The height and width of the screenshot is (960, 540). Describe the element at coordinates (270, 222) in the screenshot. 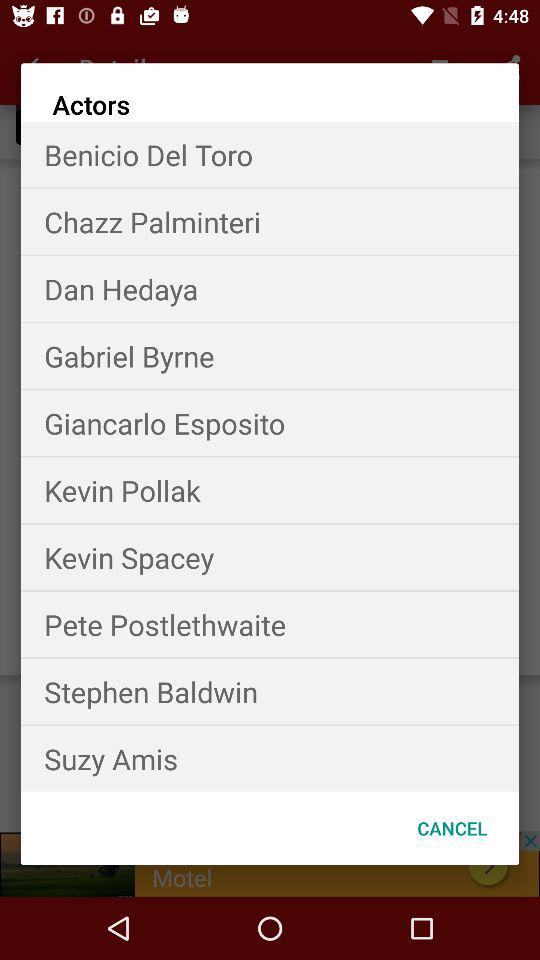

I see `swipe to the    chazz palminteri item` at that location.